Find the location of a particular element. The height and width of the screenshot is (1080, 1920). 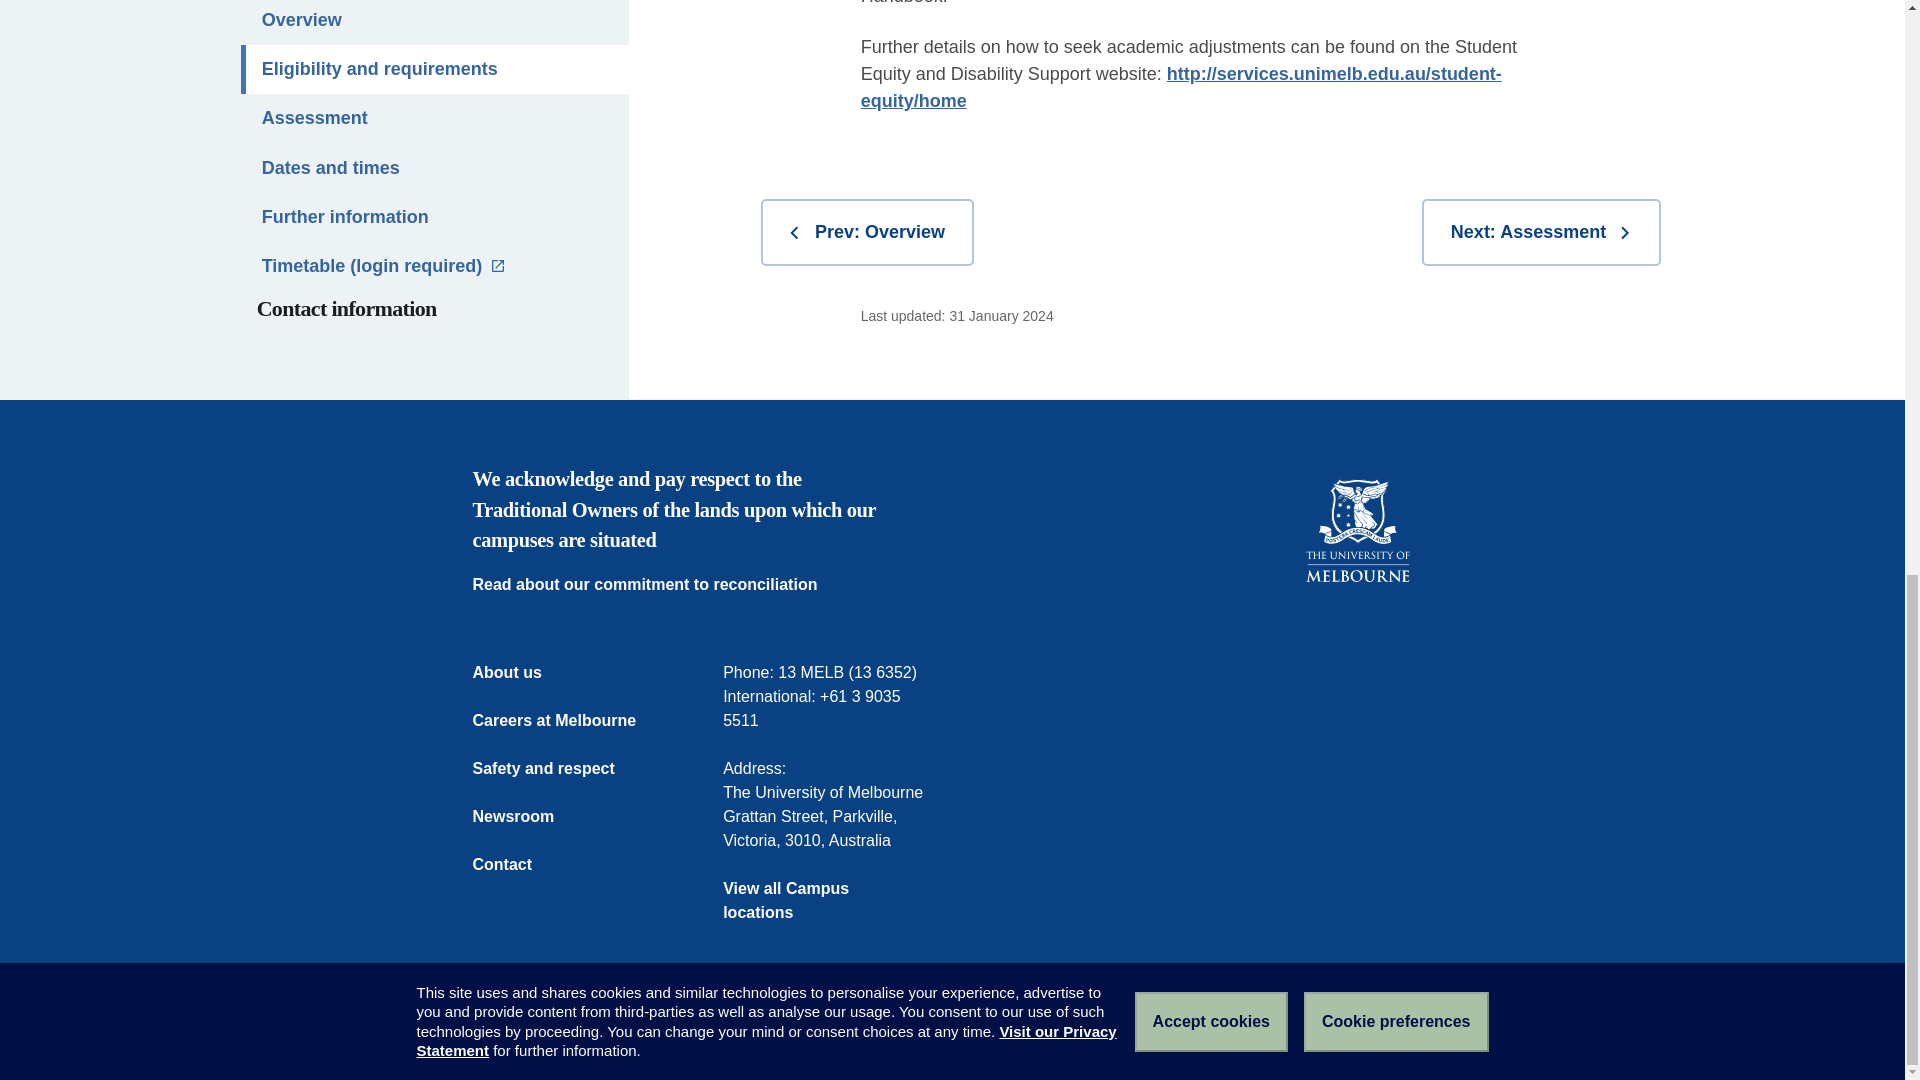

Careers at Melbourne is located at coordinates (566, 720).